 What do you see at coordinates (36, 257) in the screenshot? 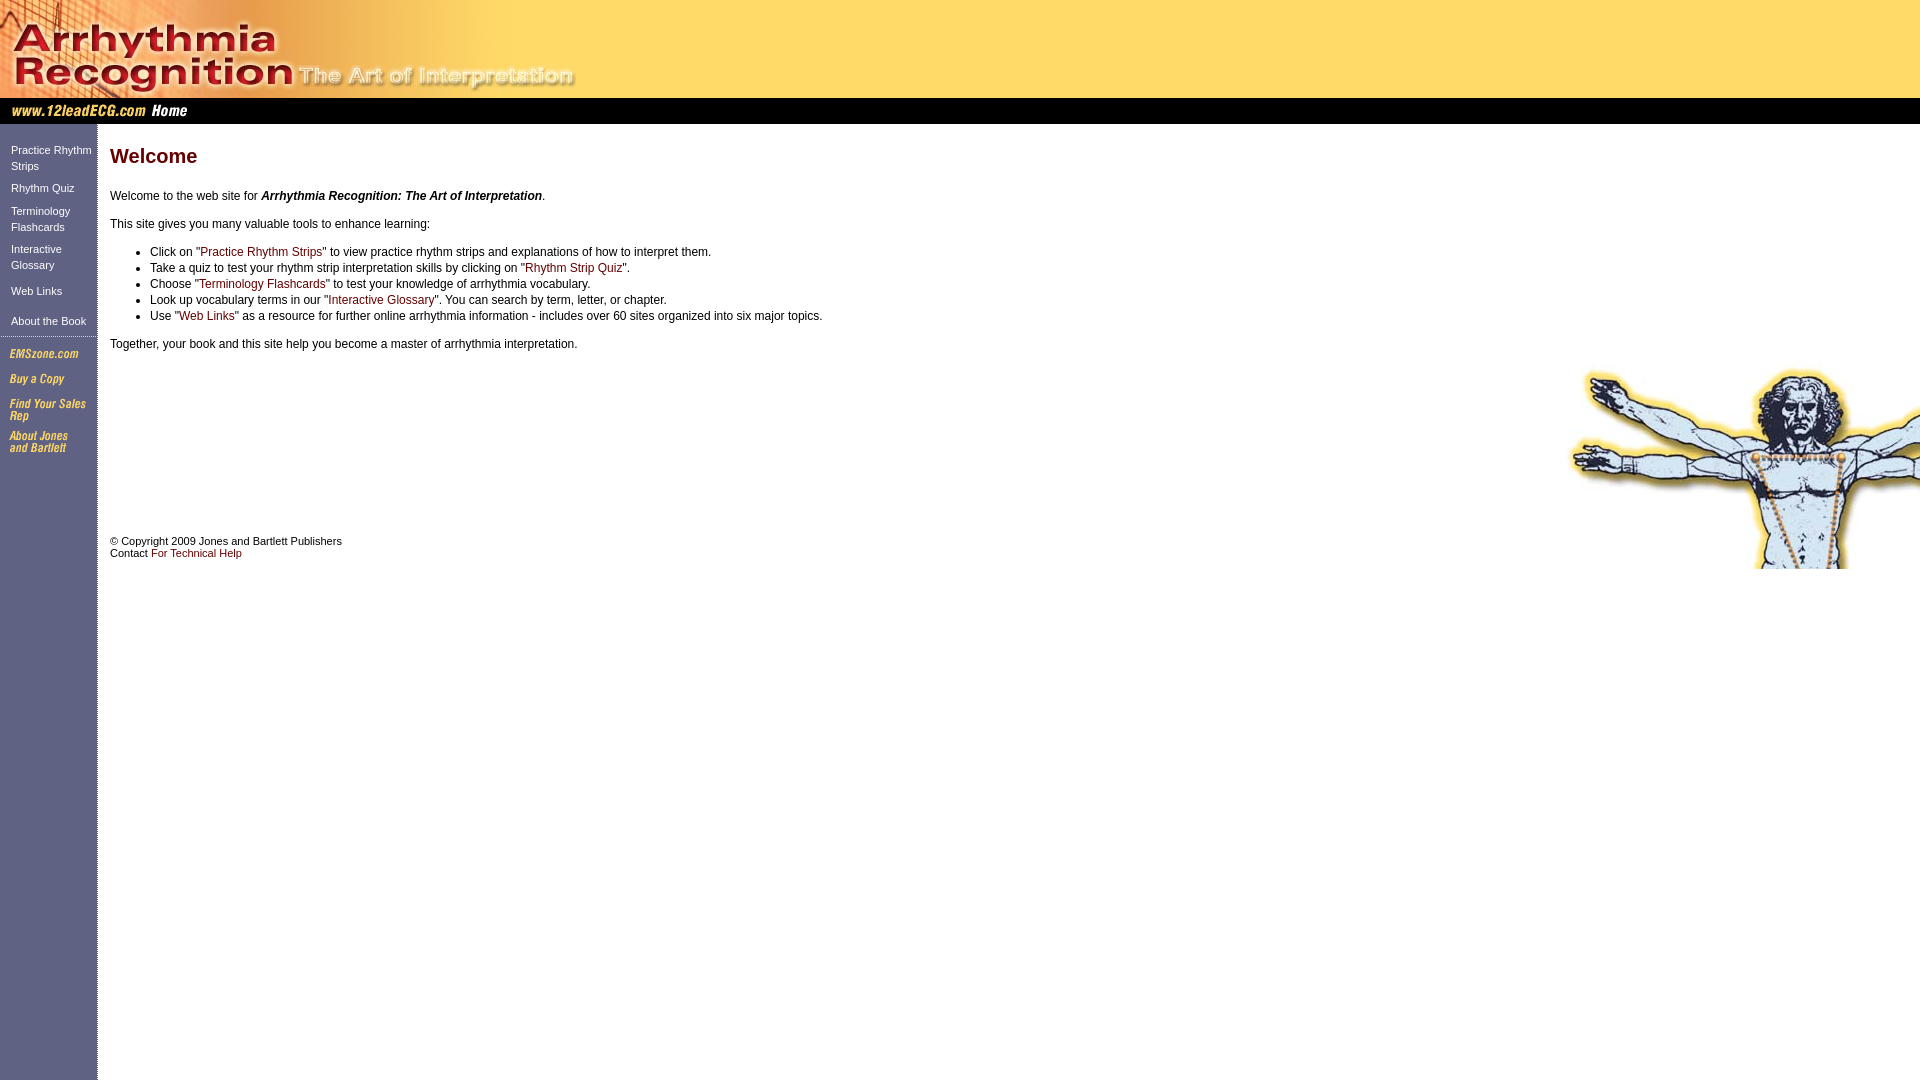
I see `Interactive Glossary` at bounding box center [36, 257].